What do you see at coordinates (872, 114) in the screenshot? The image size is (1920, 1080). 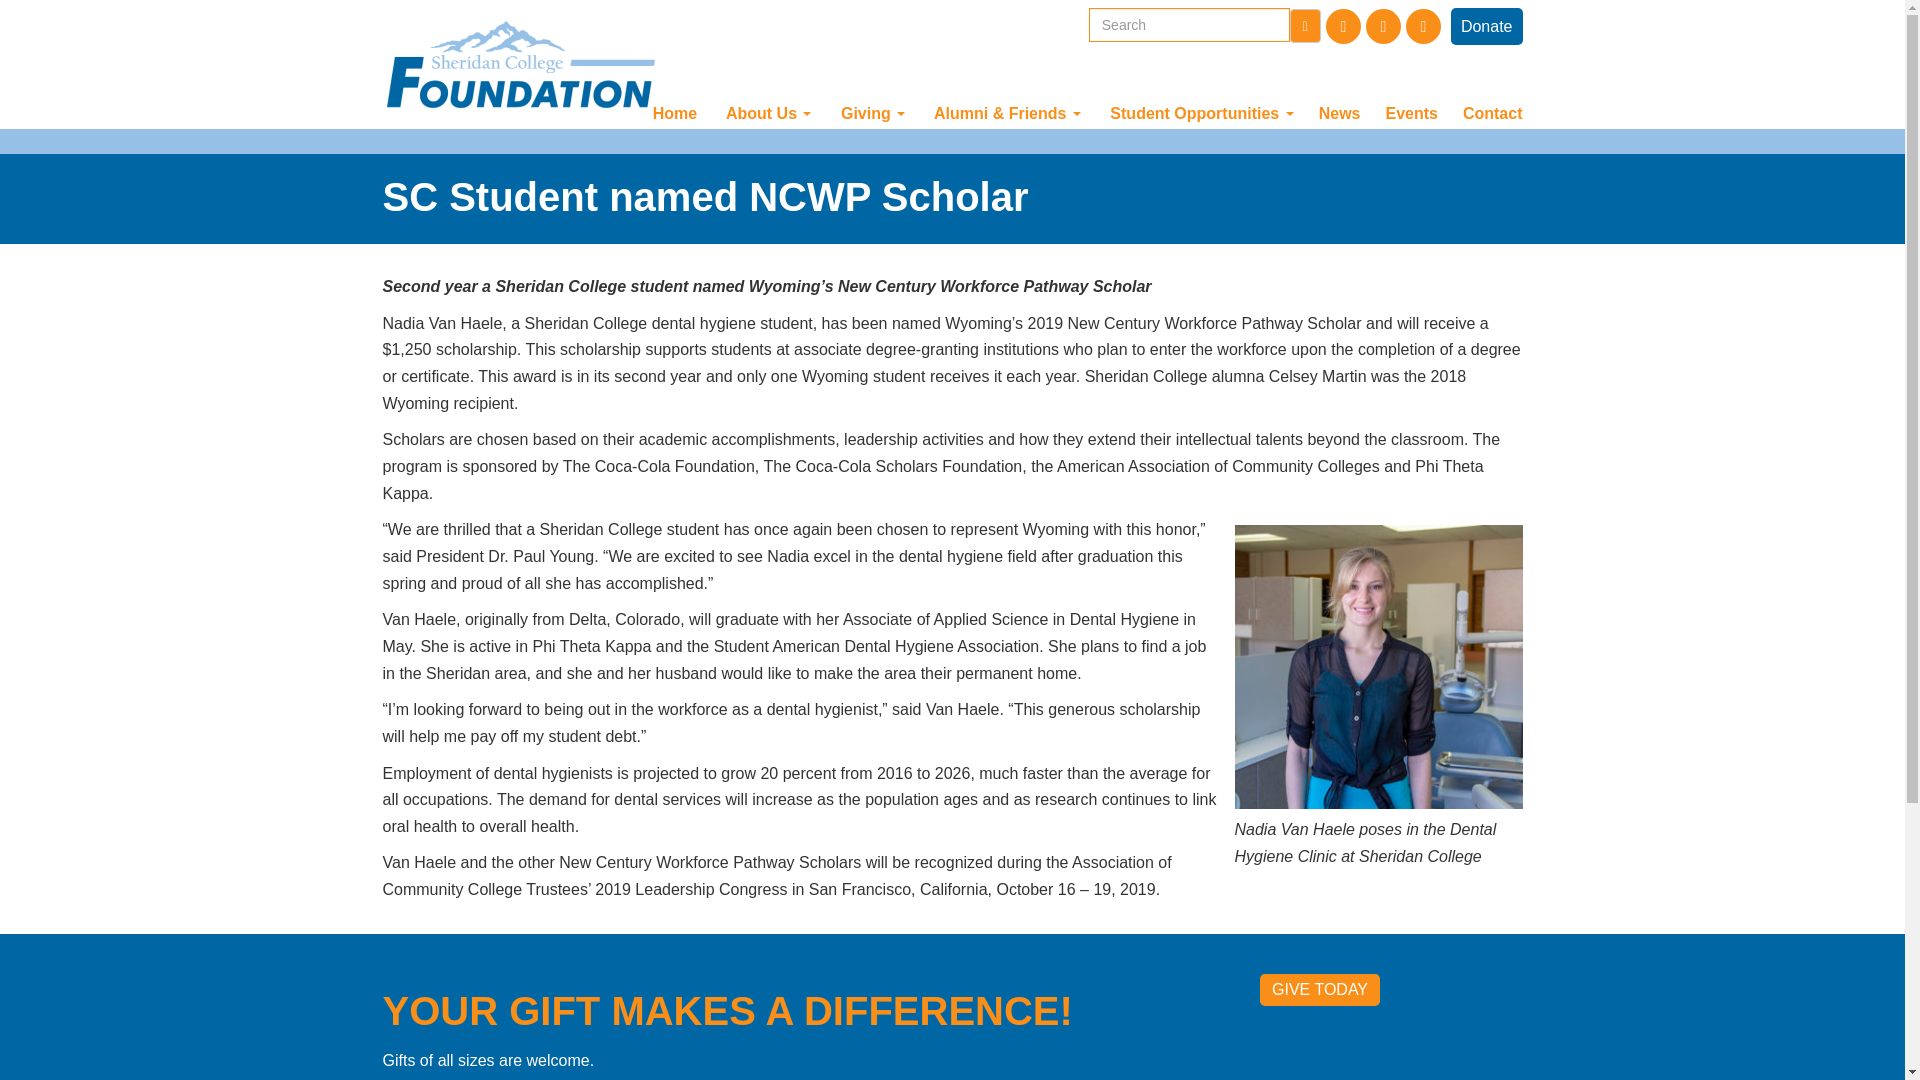 I see `Giving` at bounding box center [872, 114].